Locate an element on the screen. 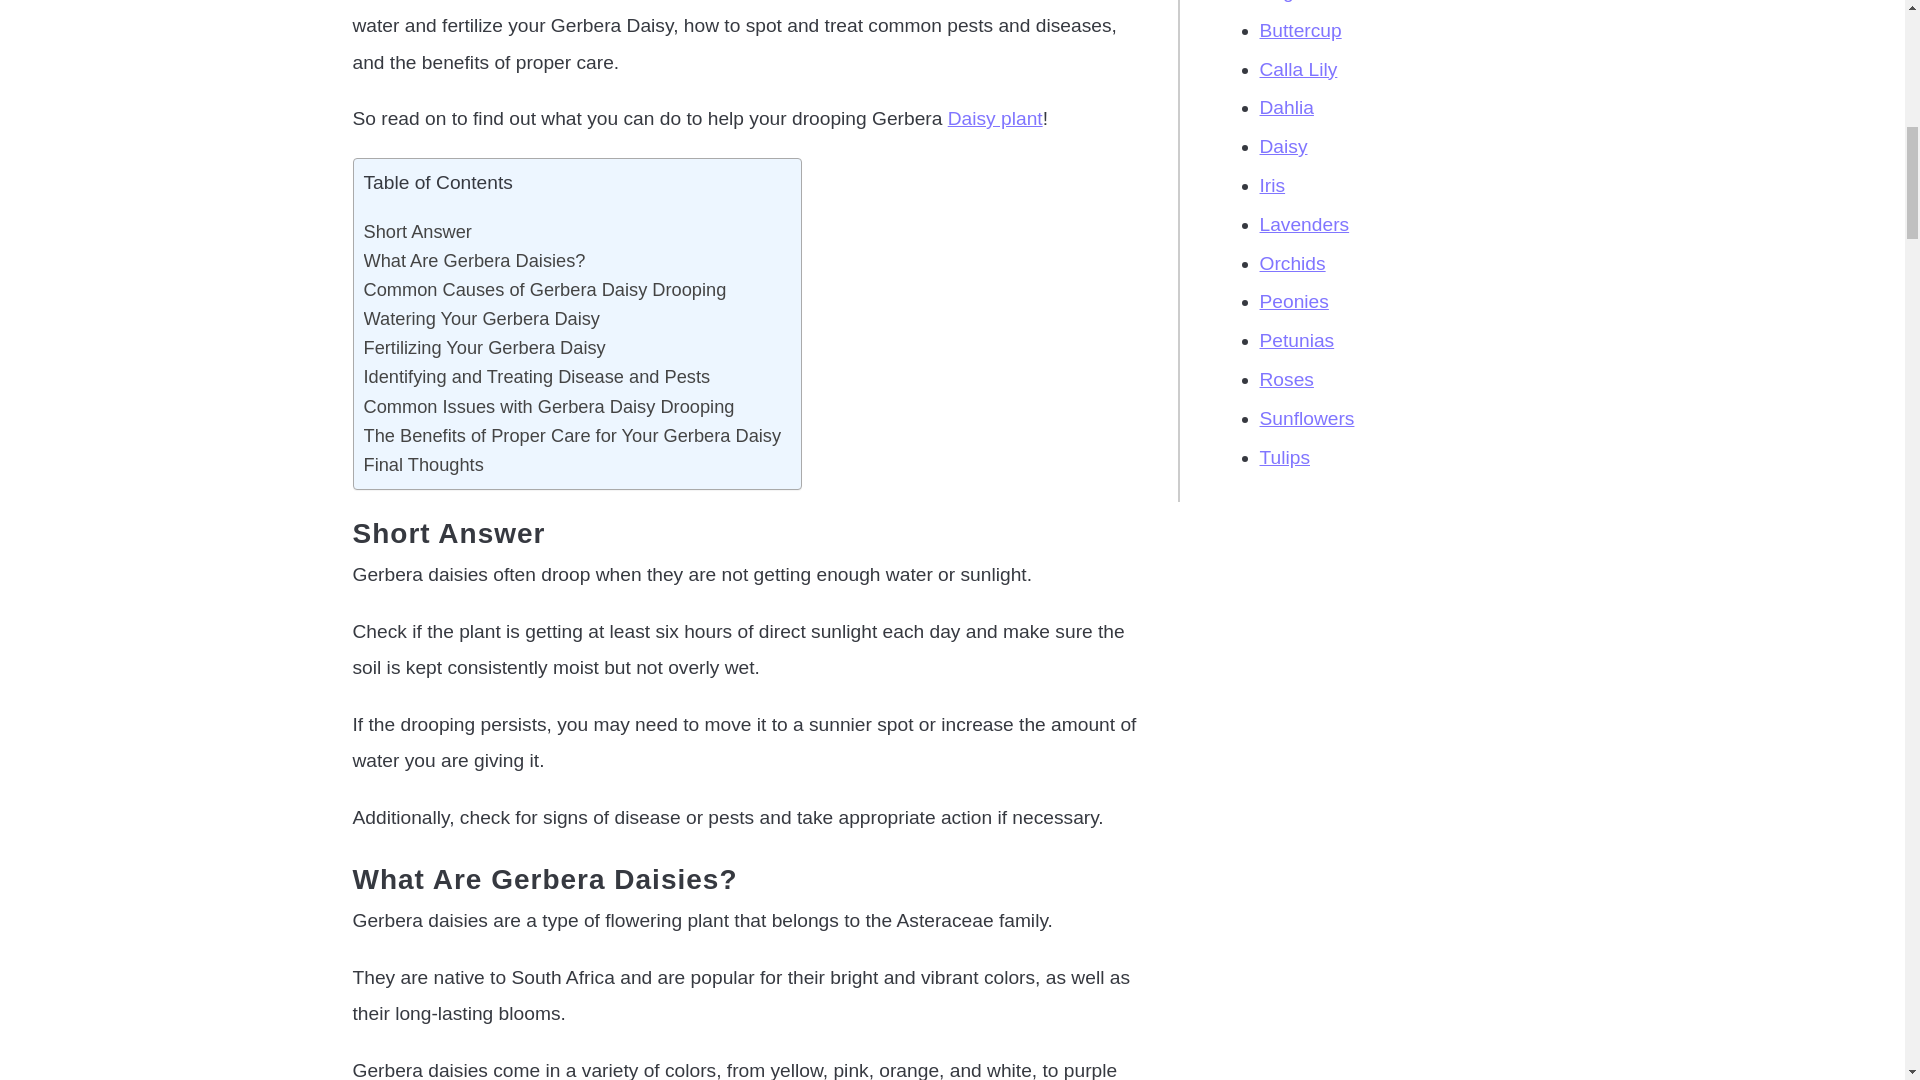  Short Answer is located at coordinates (418, 230).